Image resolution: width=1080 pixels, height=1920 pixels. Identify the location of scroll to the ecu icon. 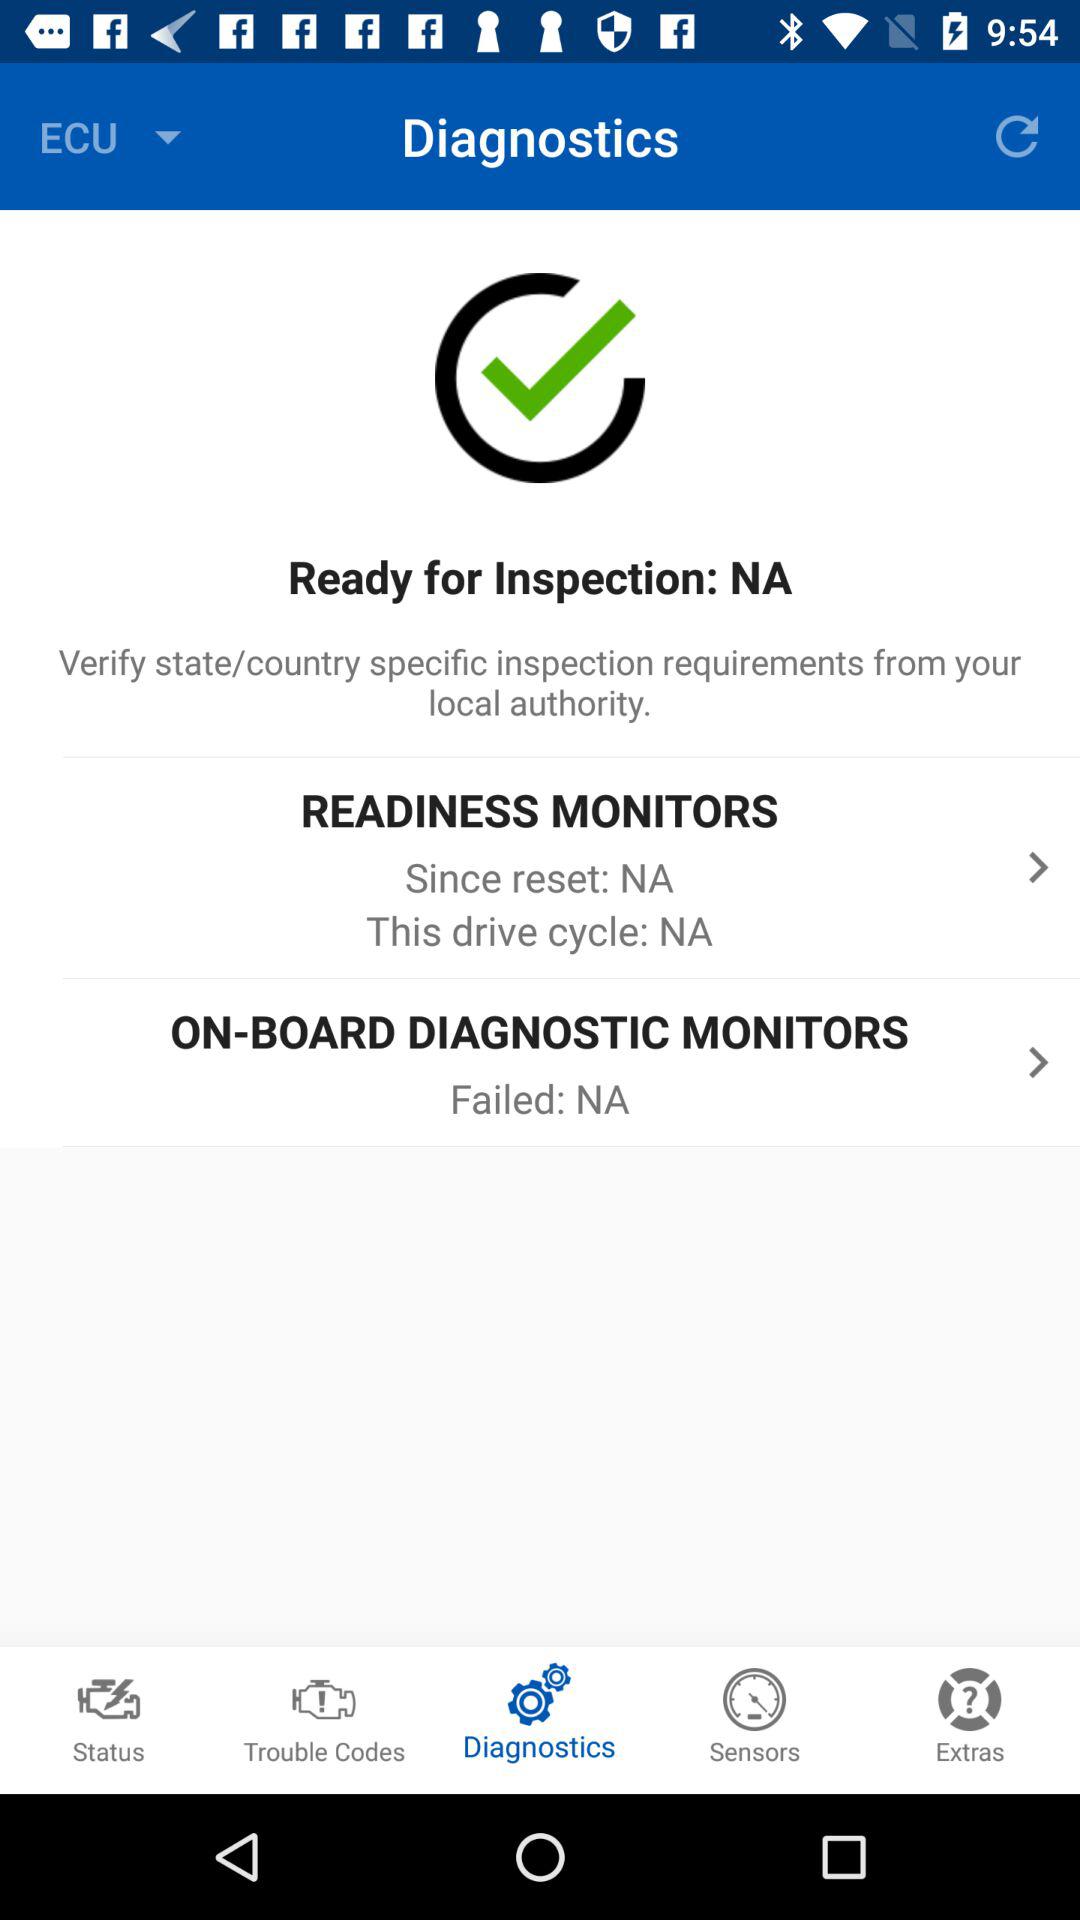
(115, 136).